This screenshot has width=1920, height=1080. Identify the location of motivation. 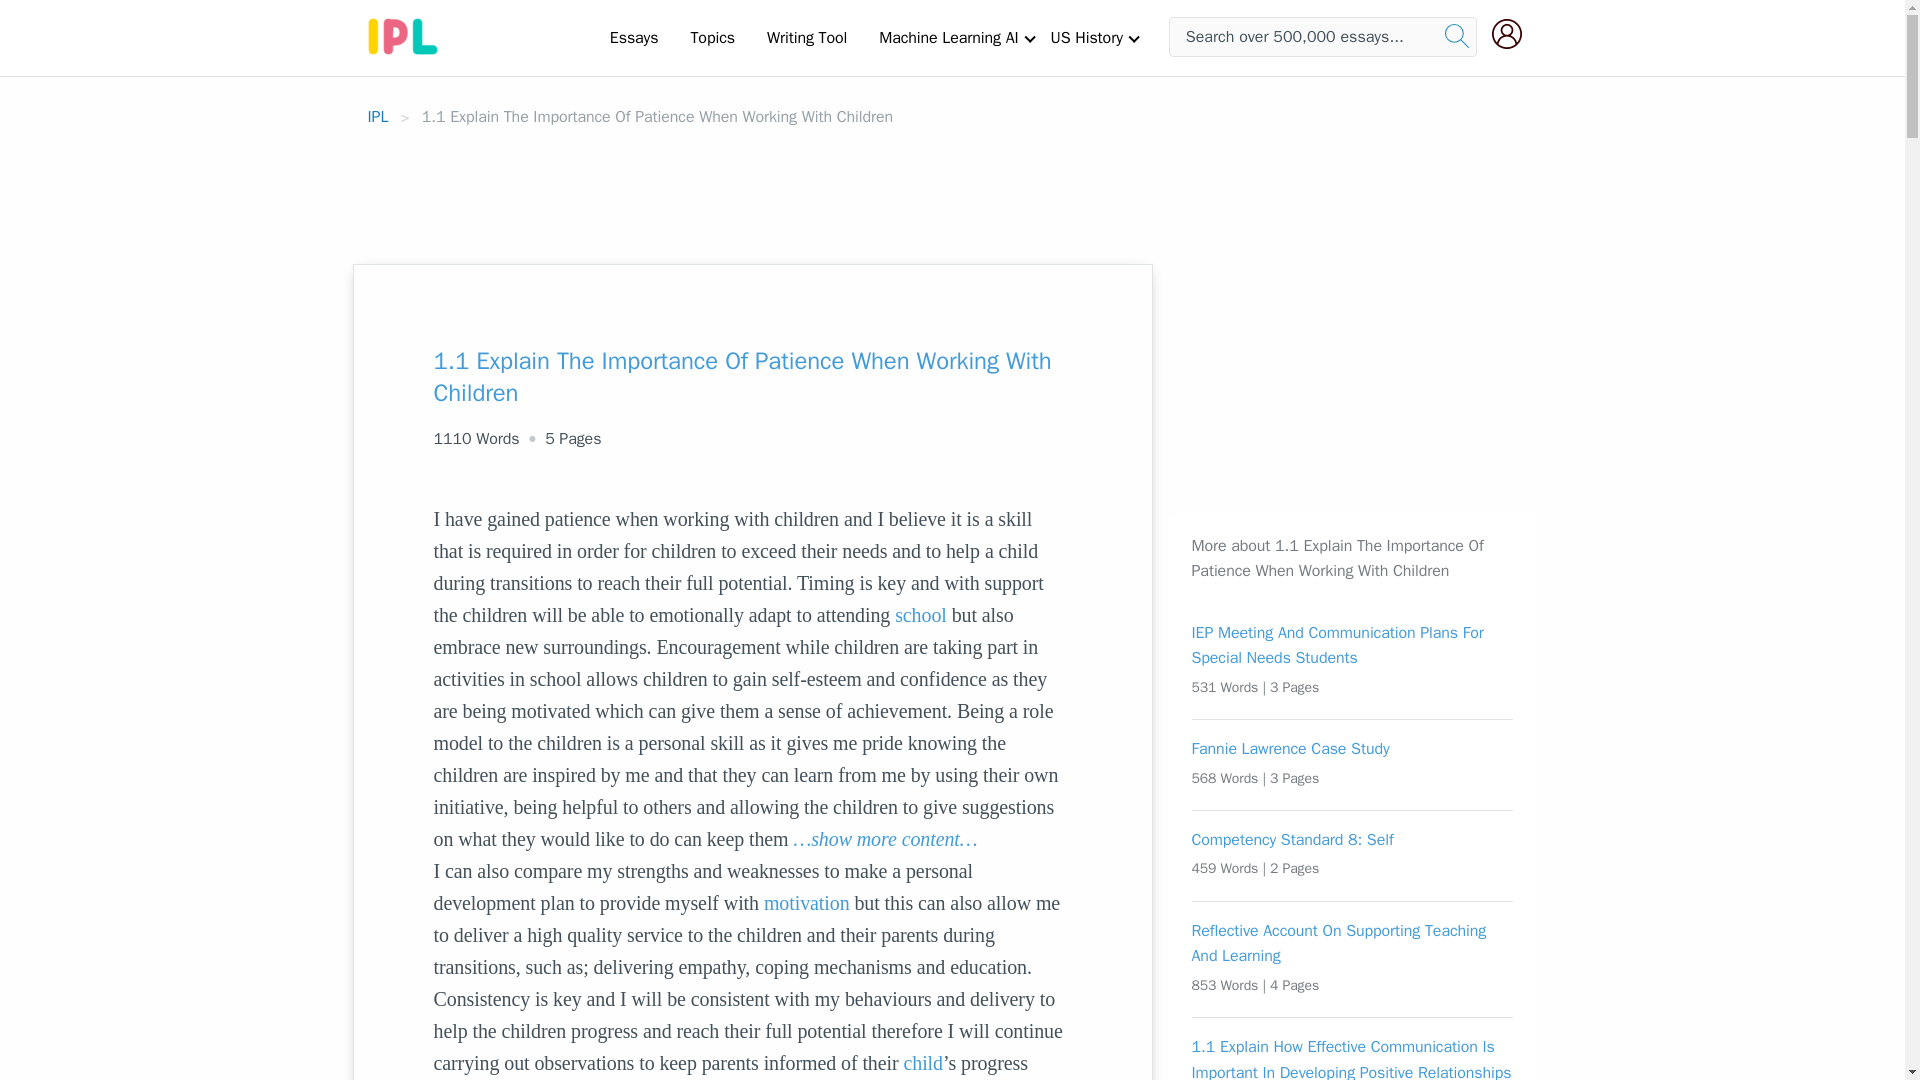
(807, 902).